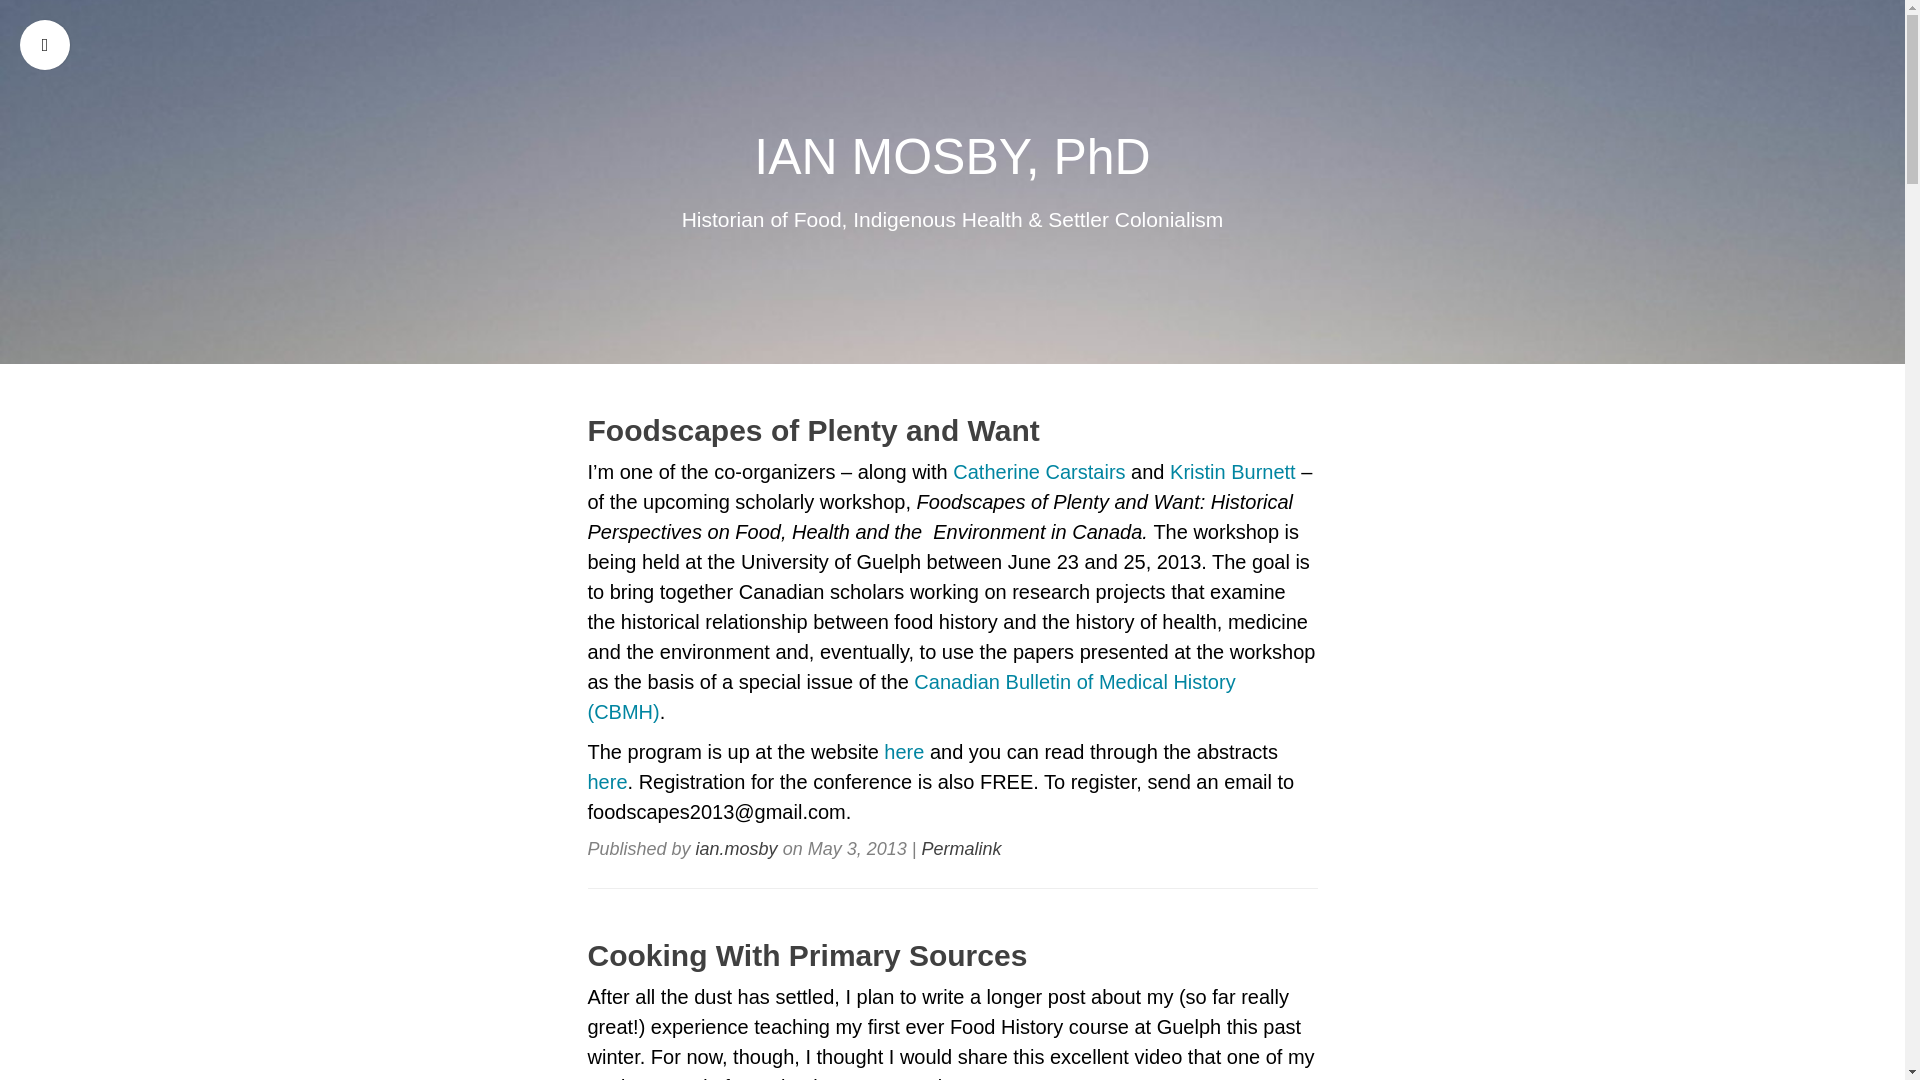  I want to click on Permalink, so click(960, 848).